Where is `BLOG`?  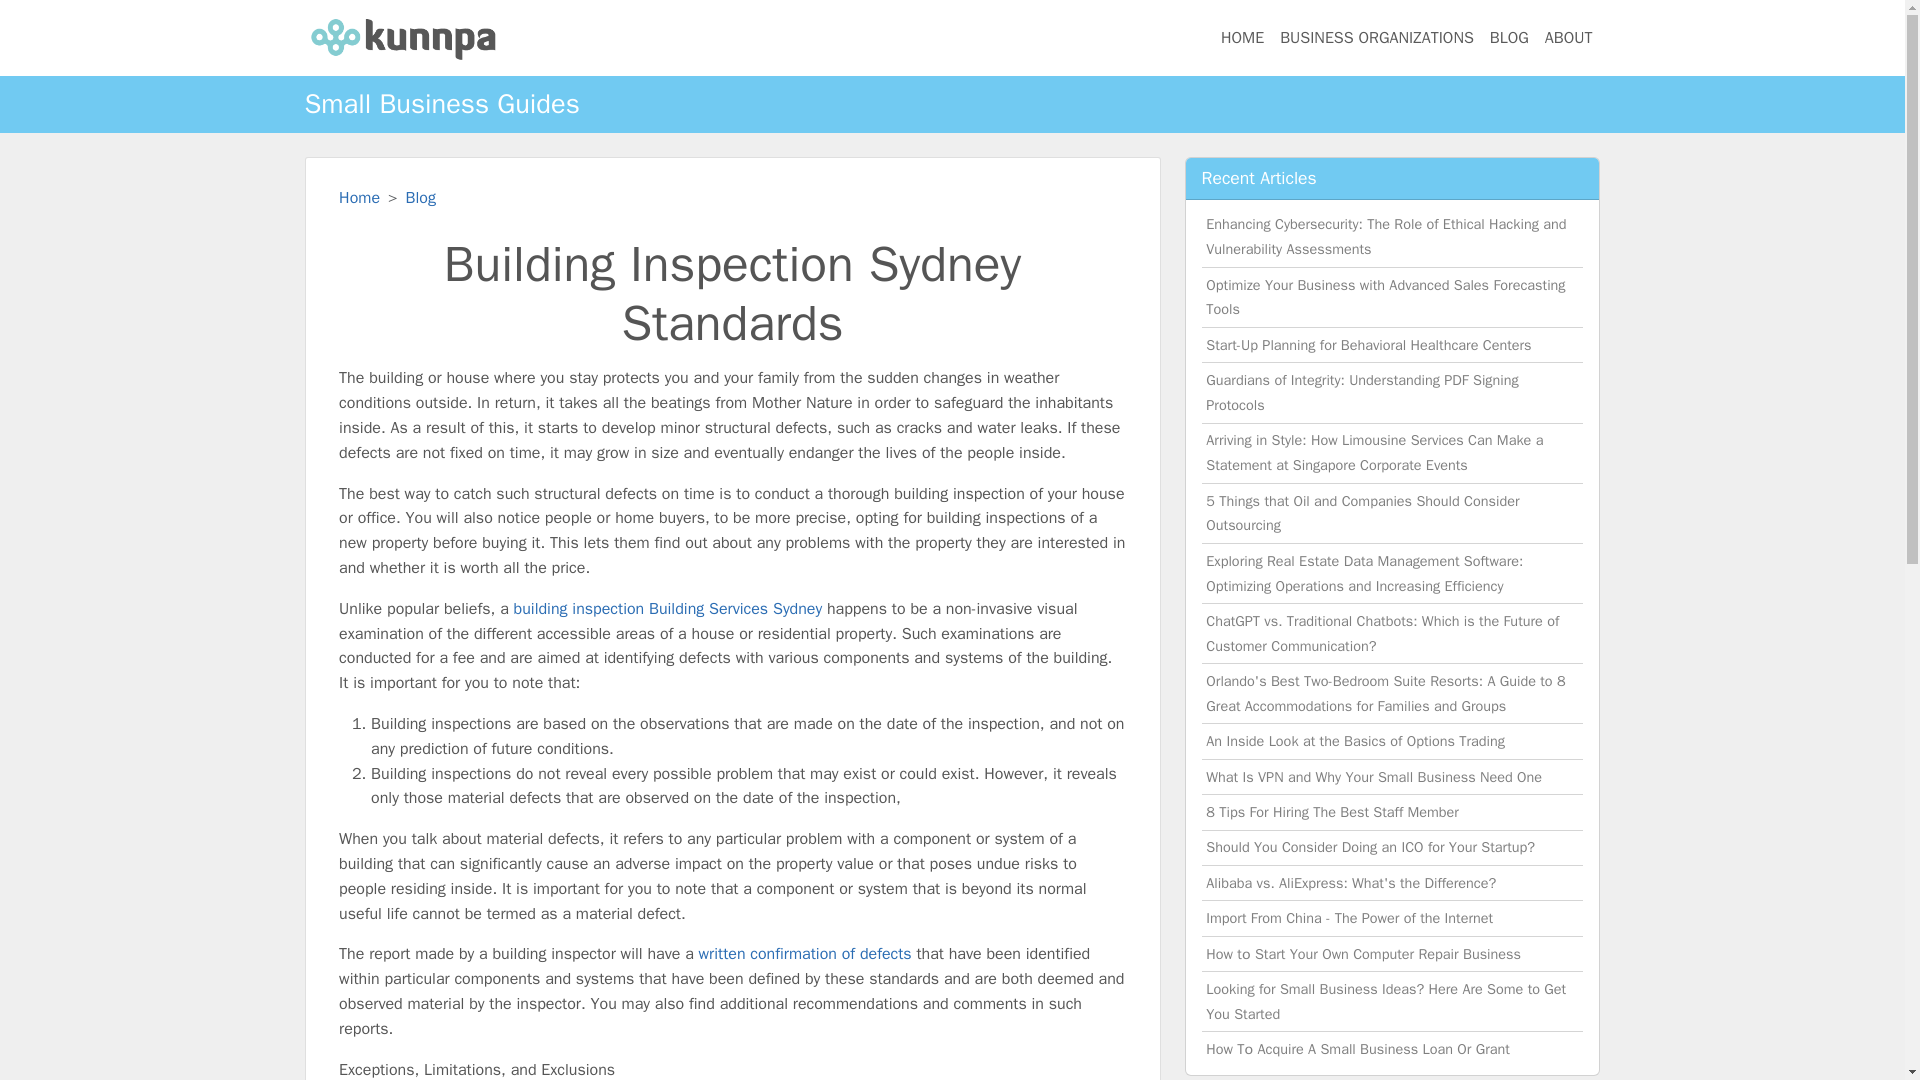
BLOG is located at coordinates (1510, 38).